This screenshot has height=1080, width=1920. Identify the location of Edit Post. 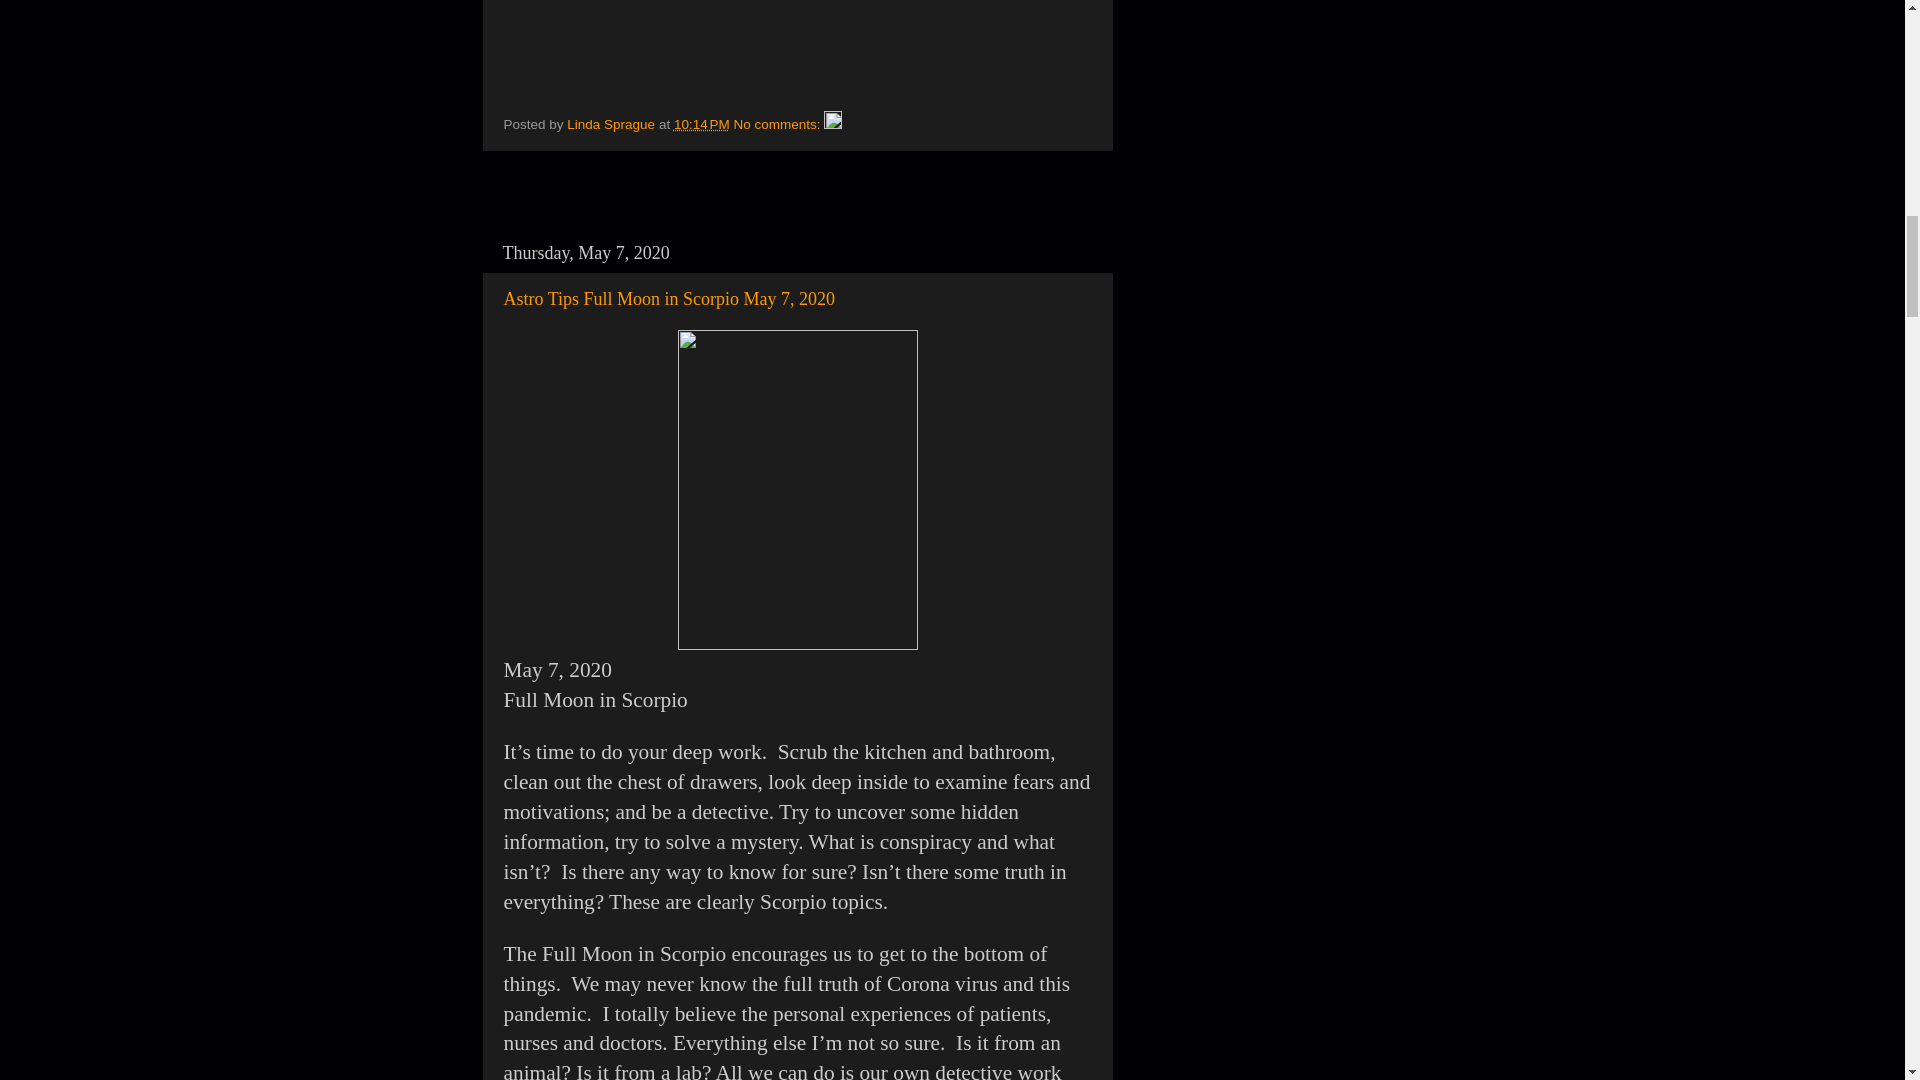
(832, 124).